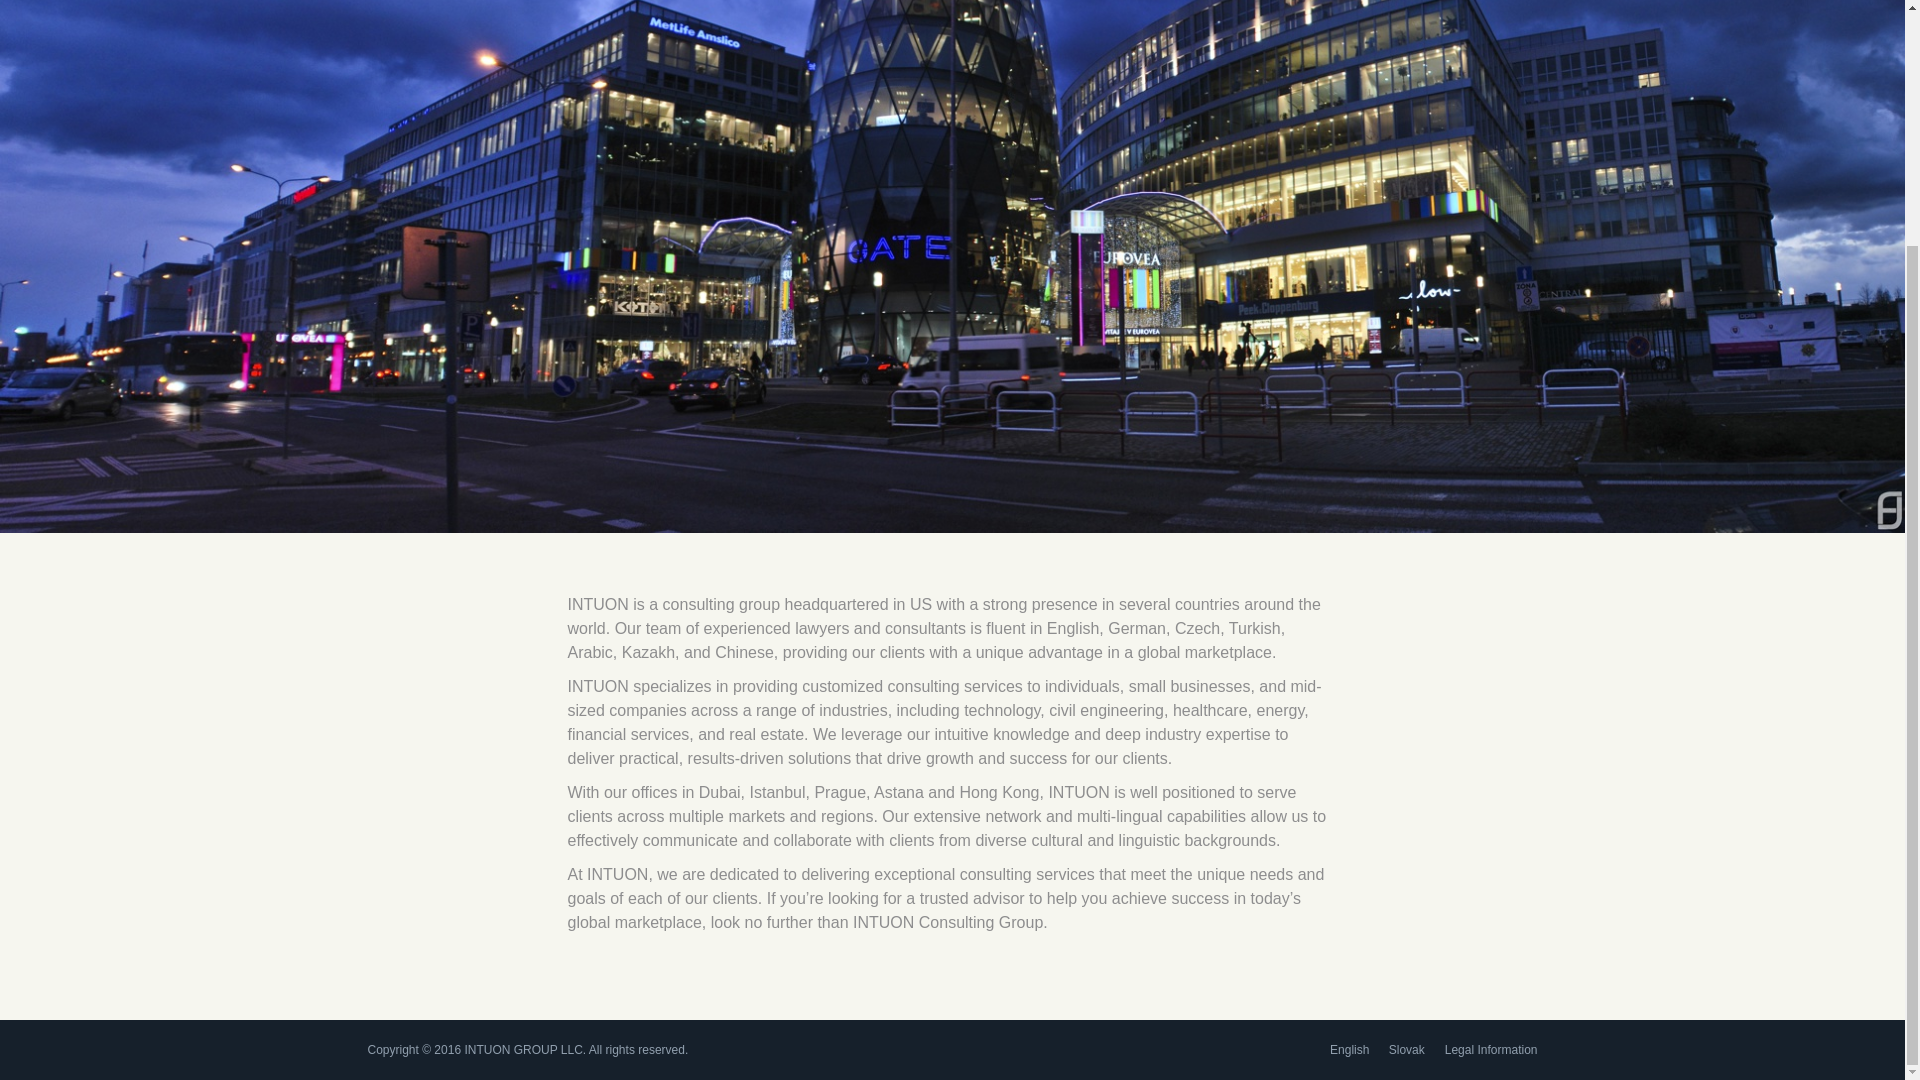  What do you see at coordinates (1406, 1050) in the screenshot?
I see `Slovak` at bounding box center [1406, 1050].